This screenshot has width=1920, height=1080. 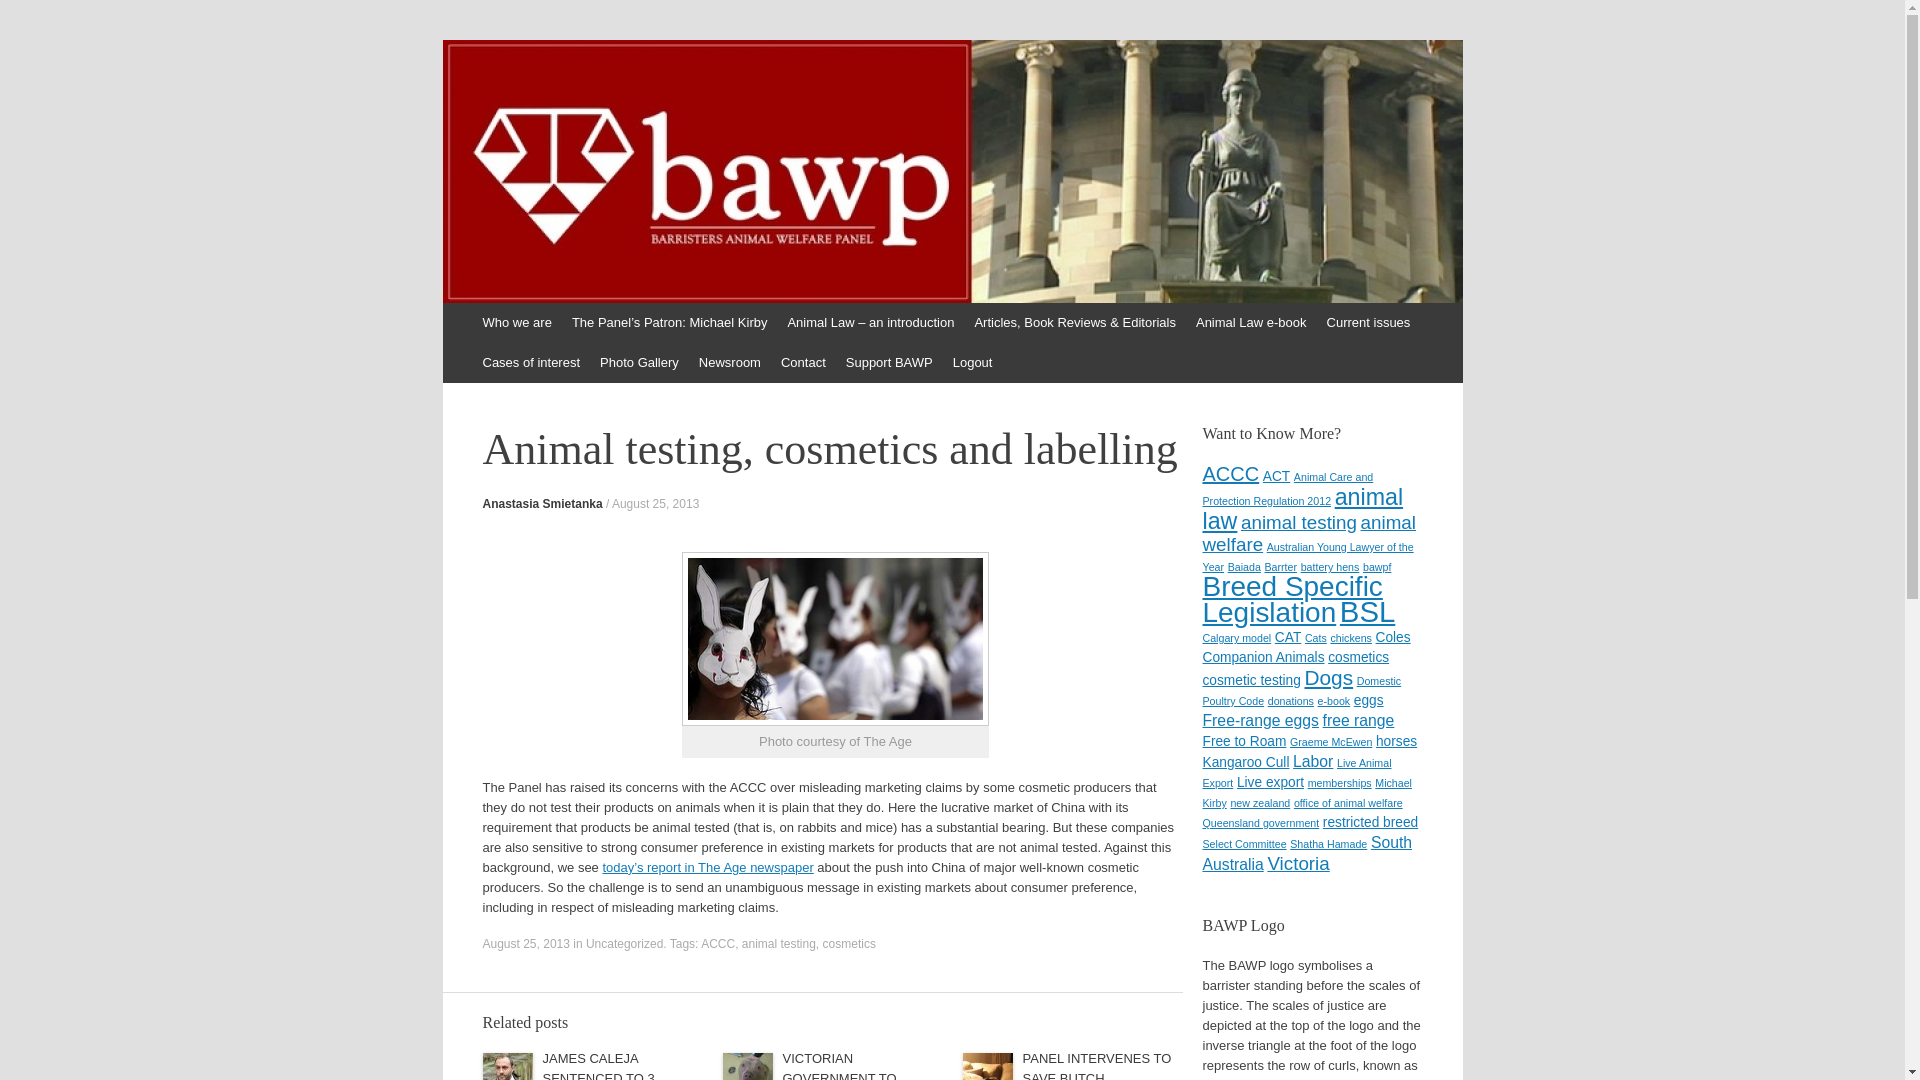 I want to click on battery hens, so click(x=1330, y=567).